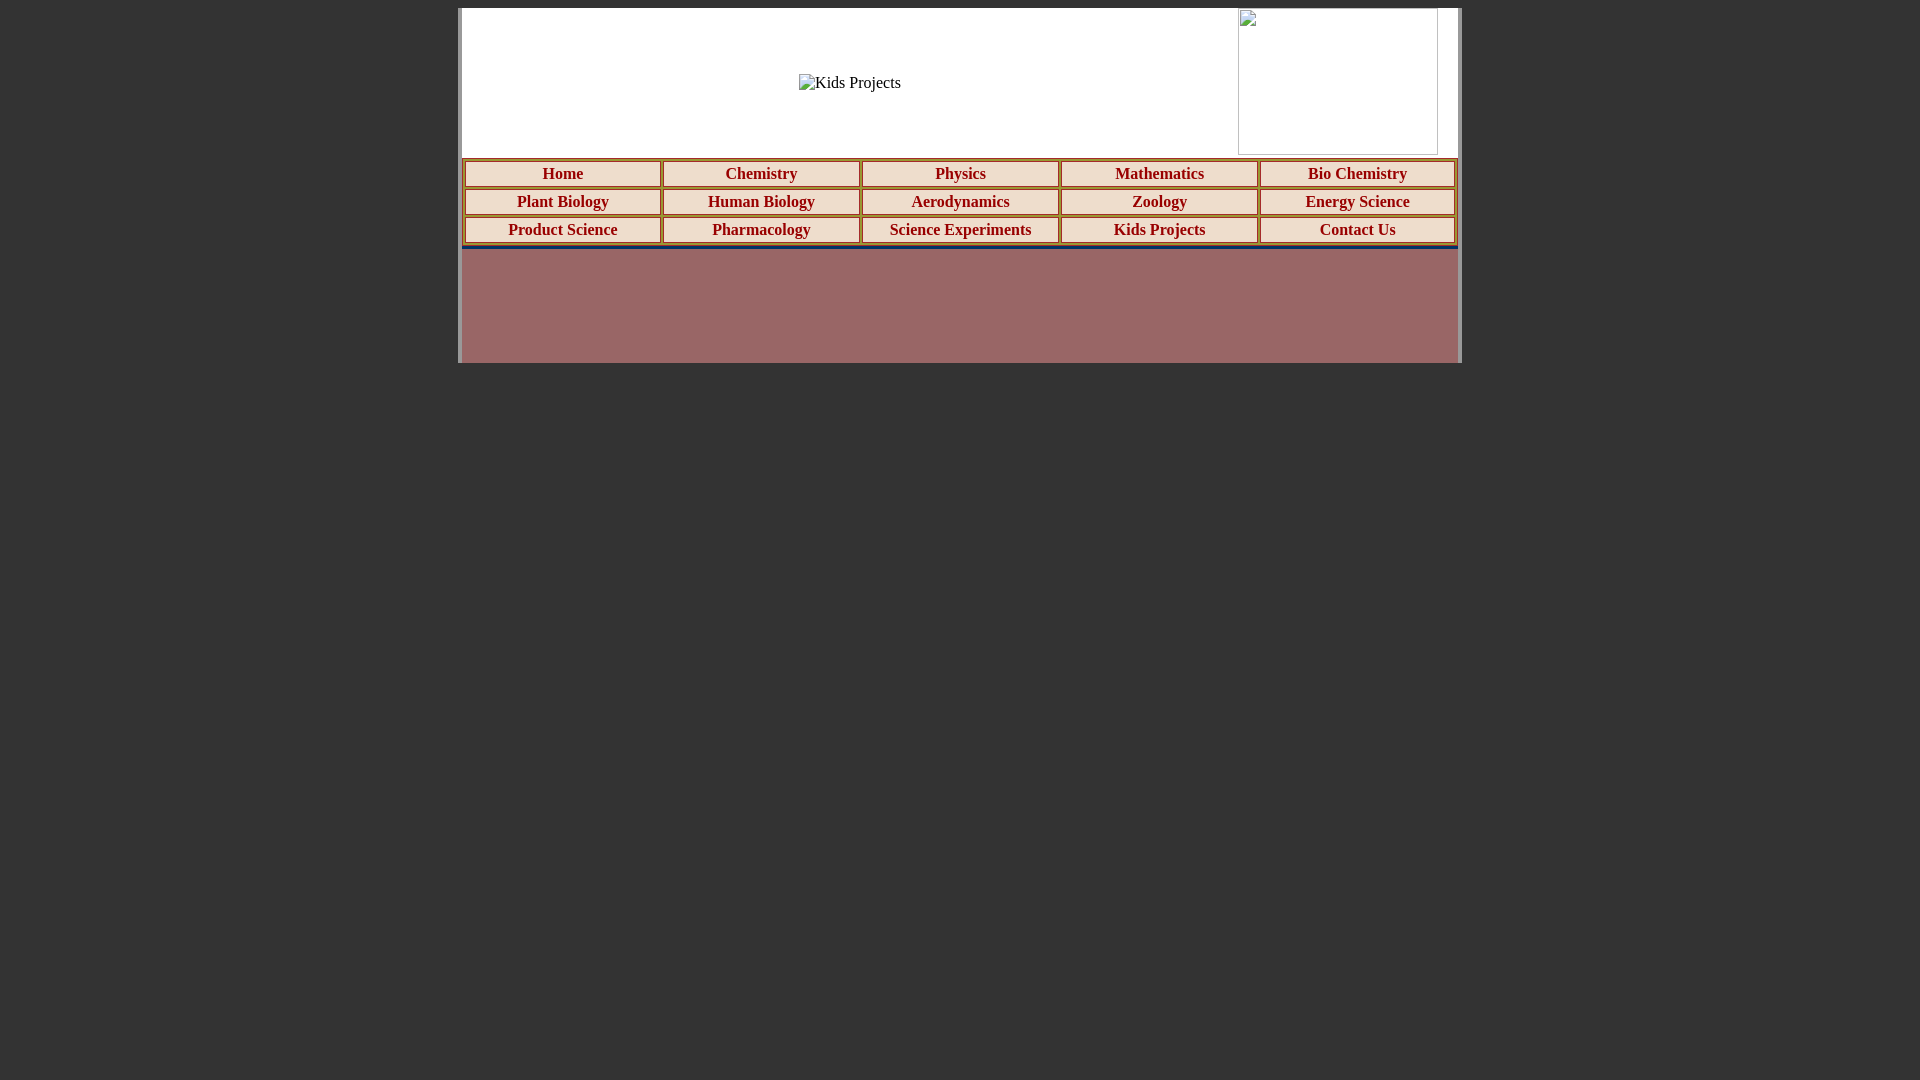 This screenshot has height=1080, width=1920. Describe the element at coordinates (562, 201) in the screenshot. I see `Plant Biology` at that location.